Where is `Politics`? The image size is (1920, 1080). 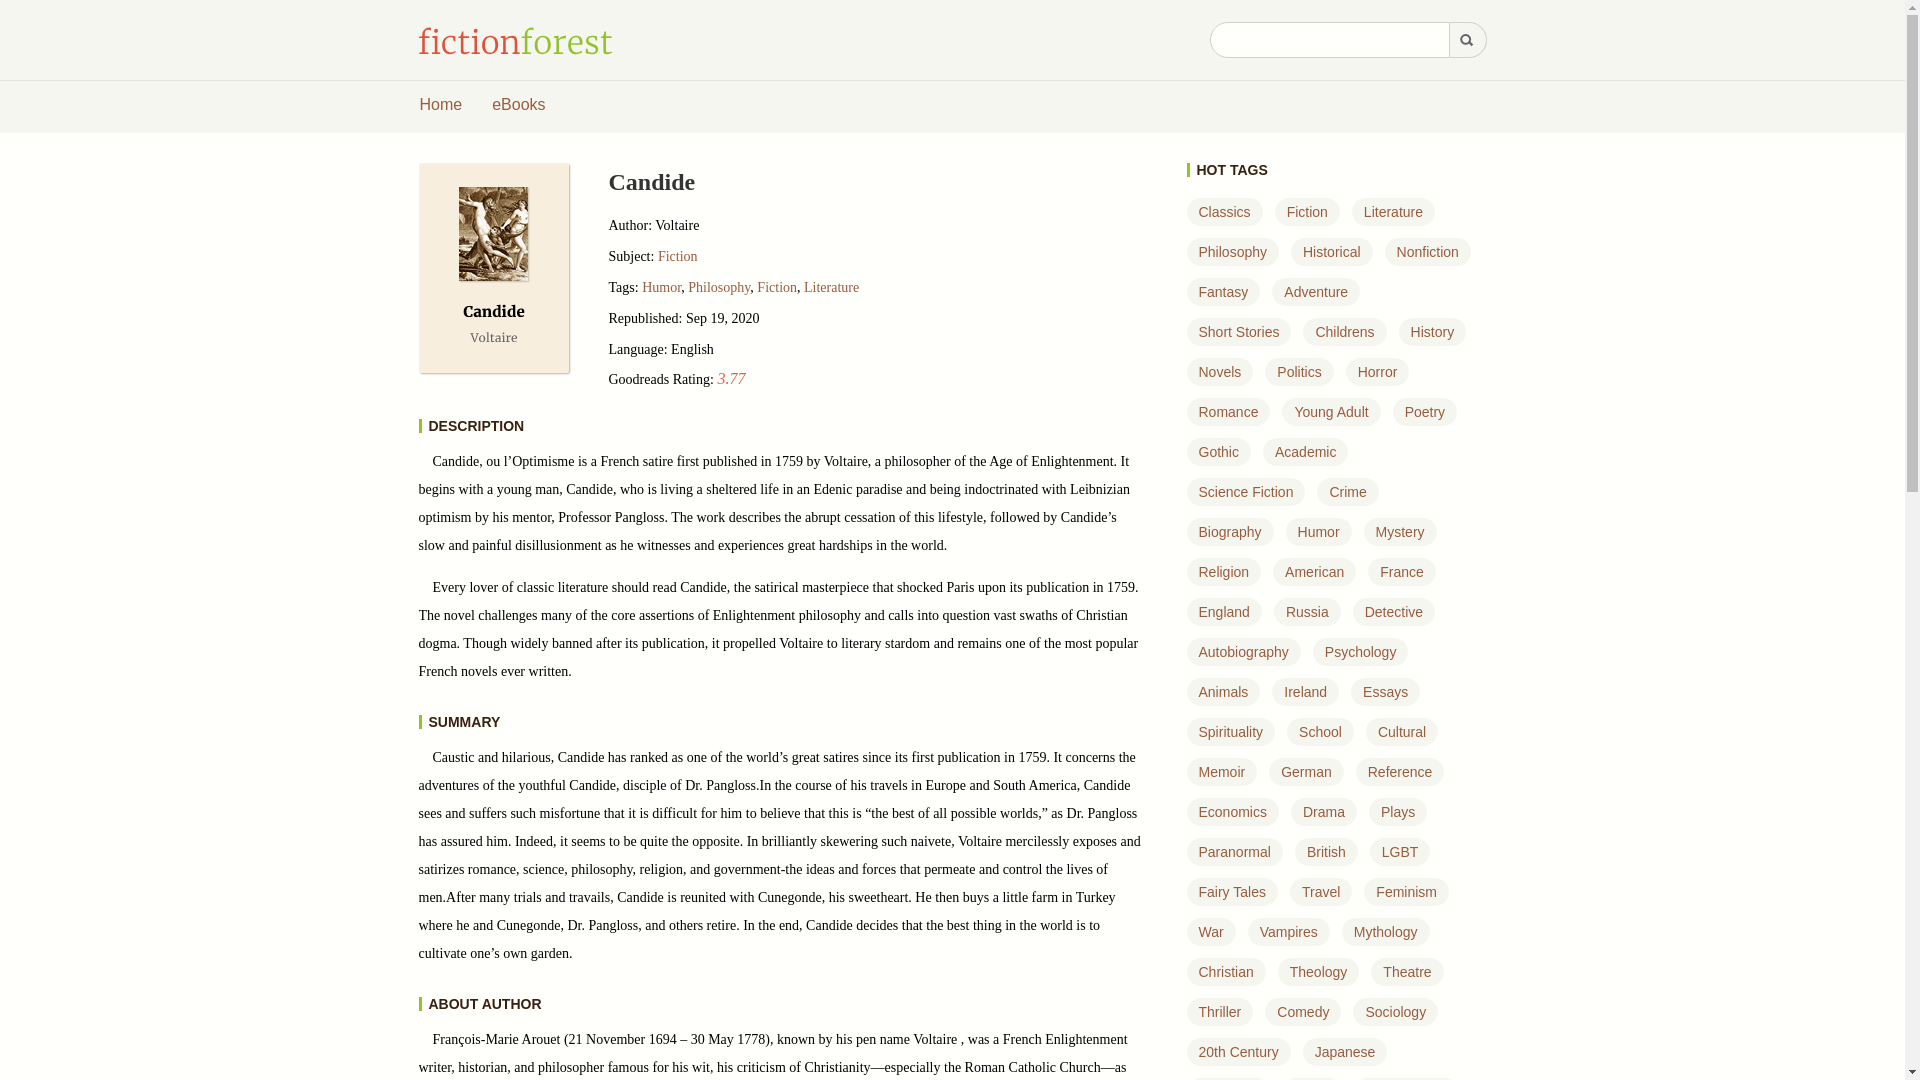 Politics is located at coordinates (1298, 372).